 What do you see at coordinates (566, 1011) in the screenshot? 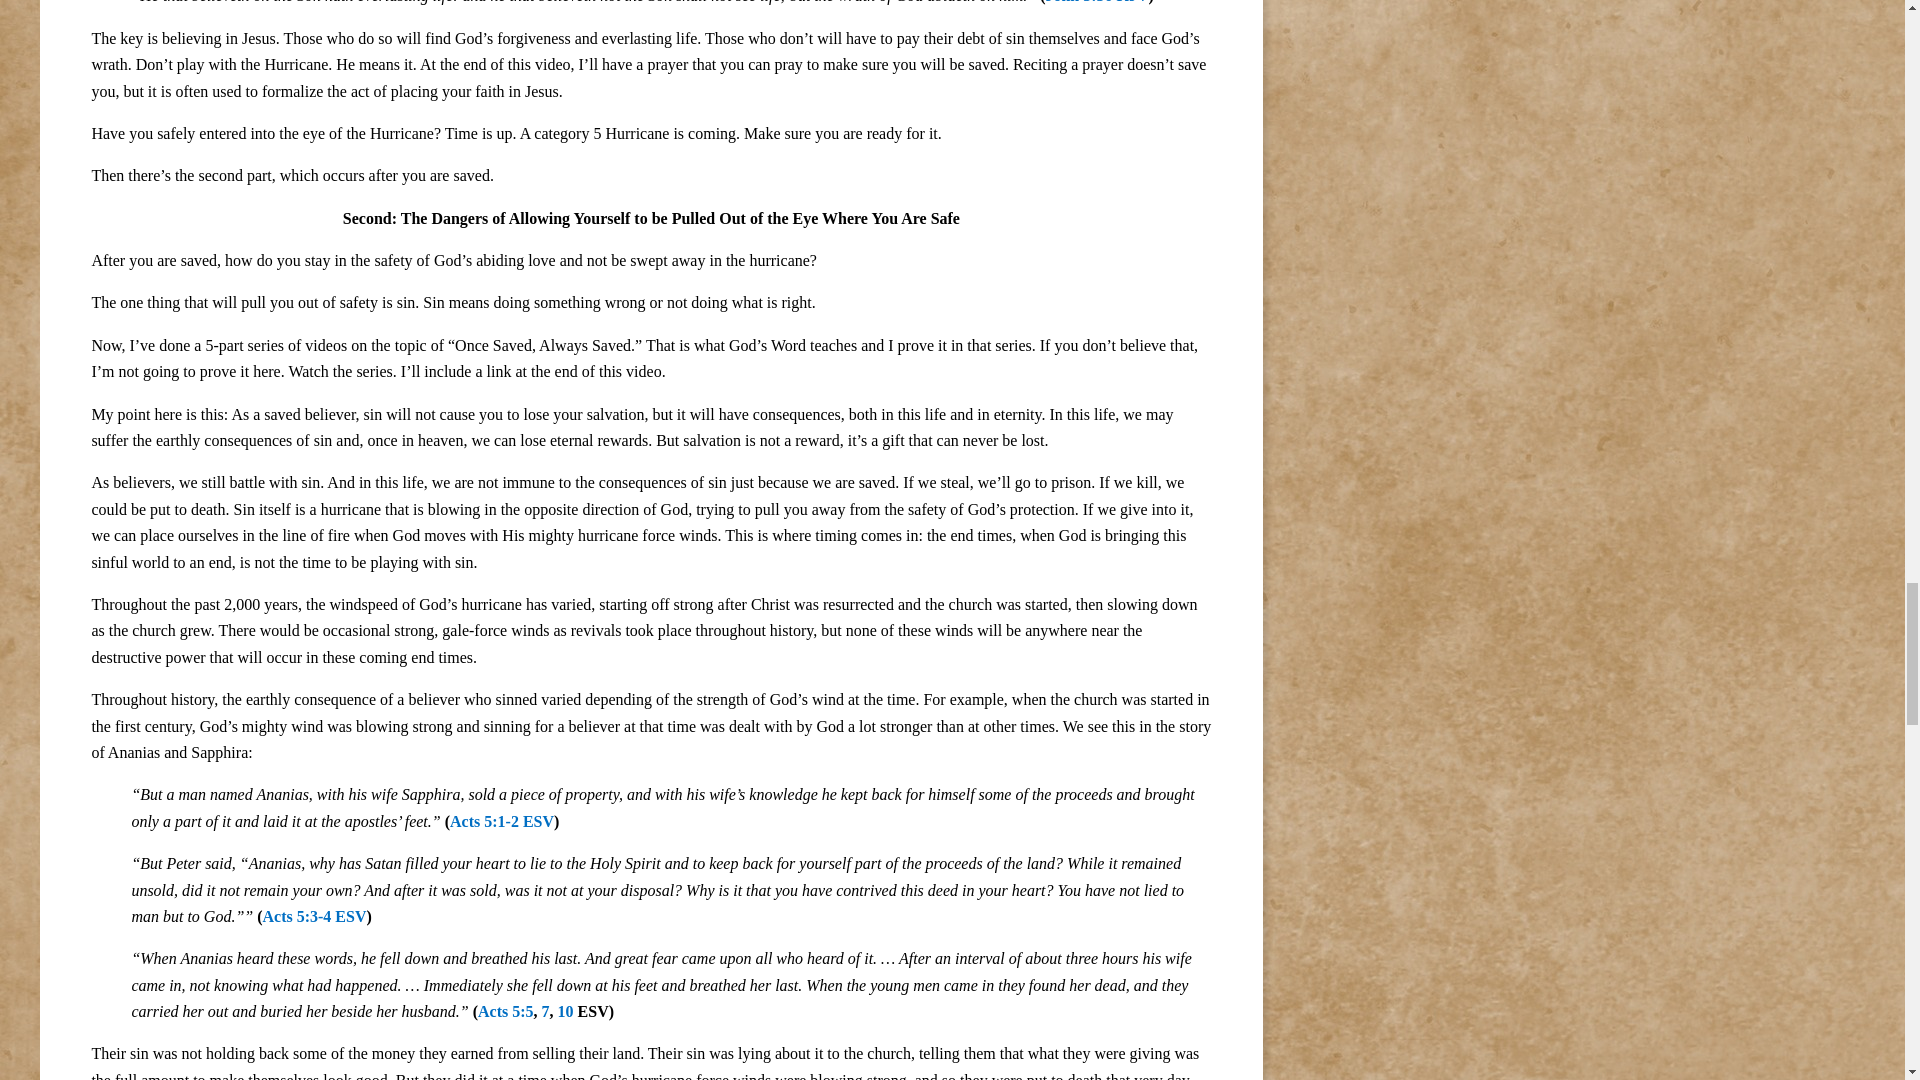
I see `10` at bounding box center [566, 1011].